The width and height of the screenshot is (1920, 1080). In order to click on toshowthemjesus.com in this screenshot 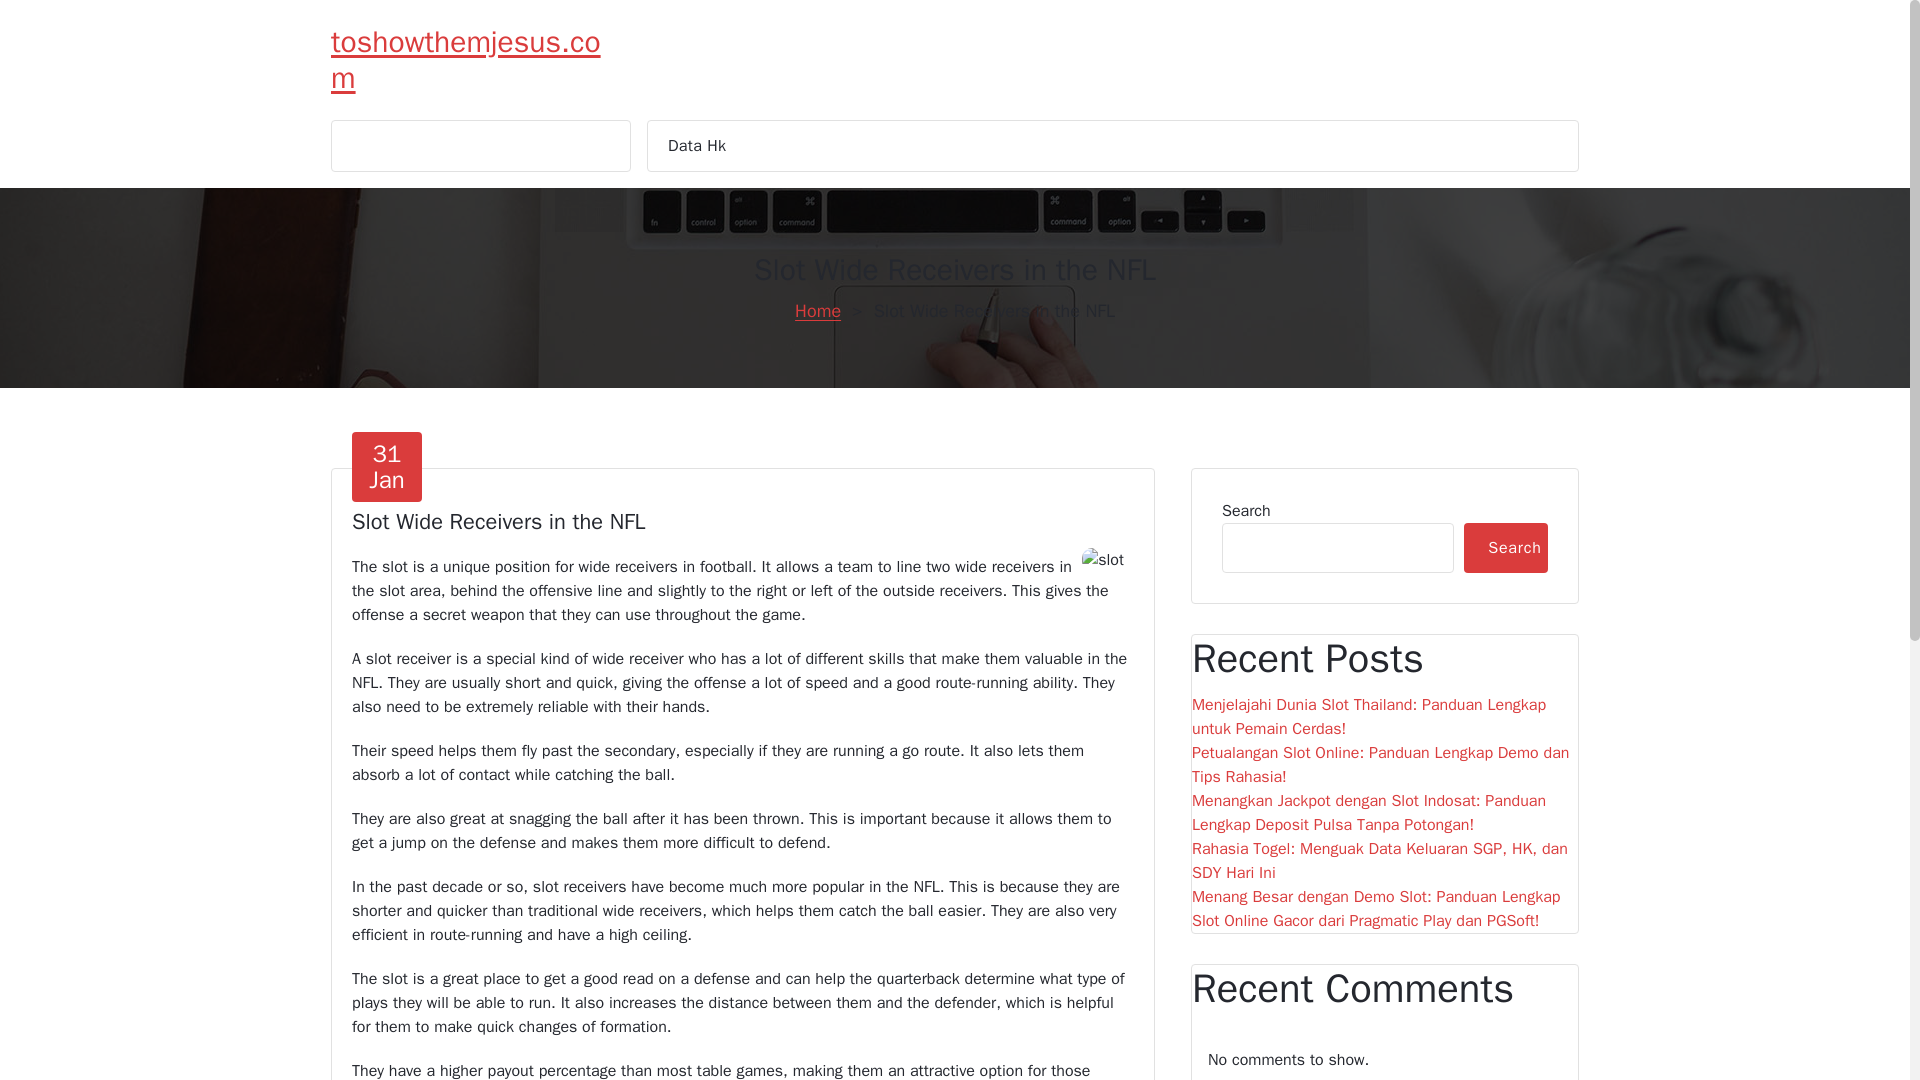, I will do `click(478, 60)`.